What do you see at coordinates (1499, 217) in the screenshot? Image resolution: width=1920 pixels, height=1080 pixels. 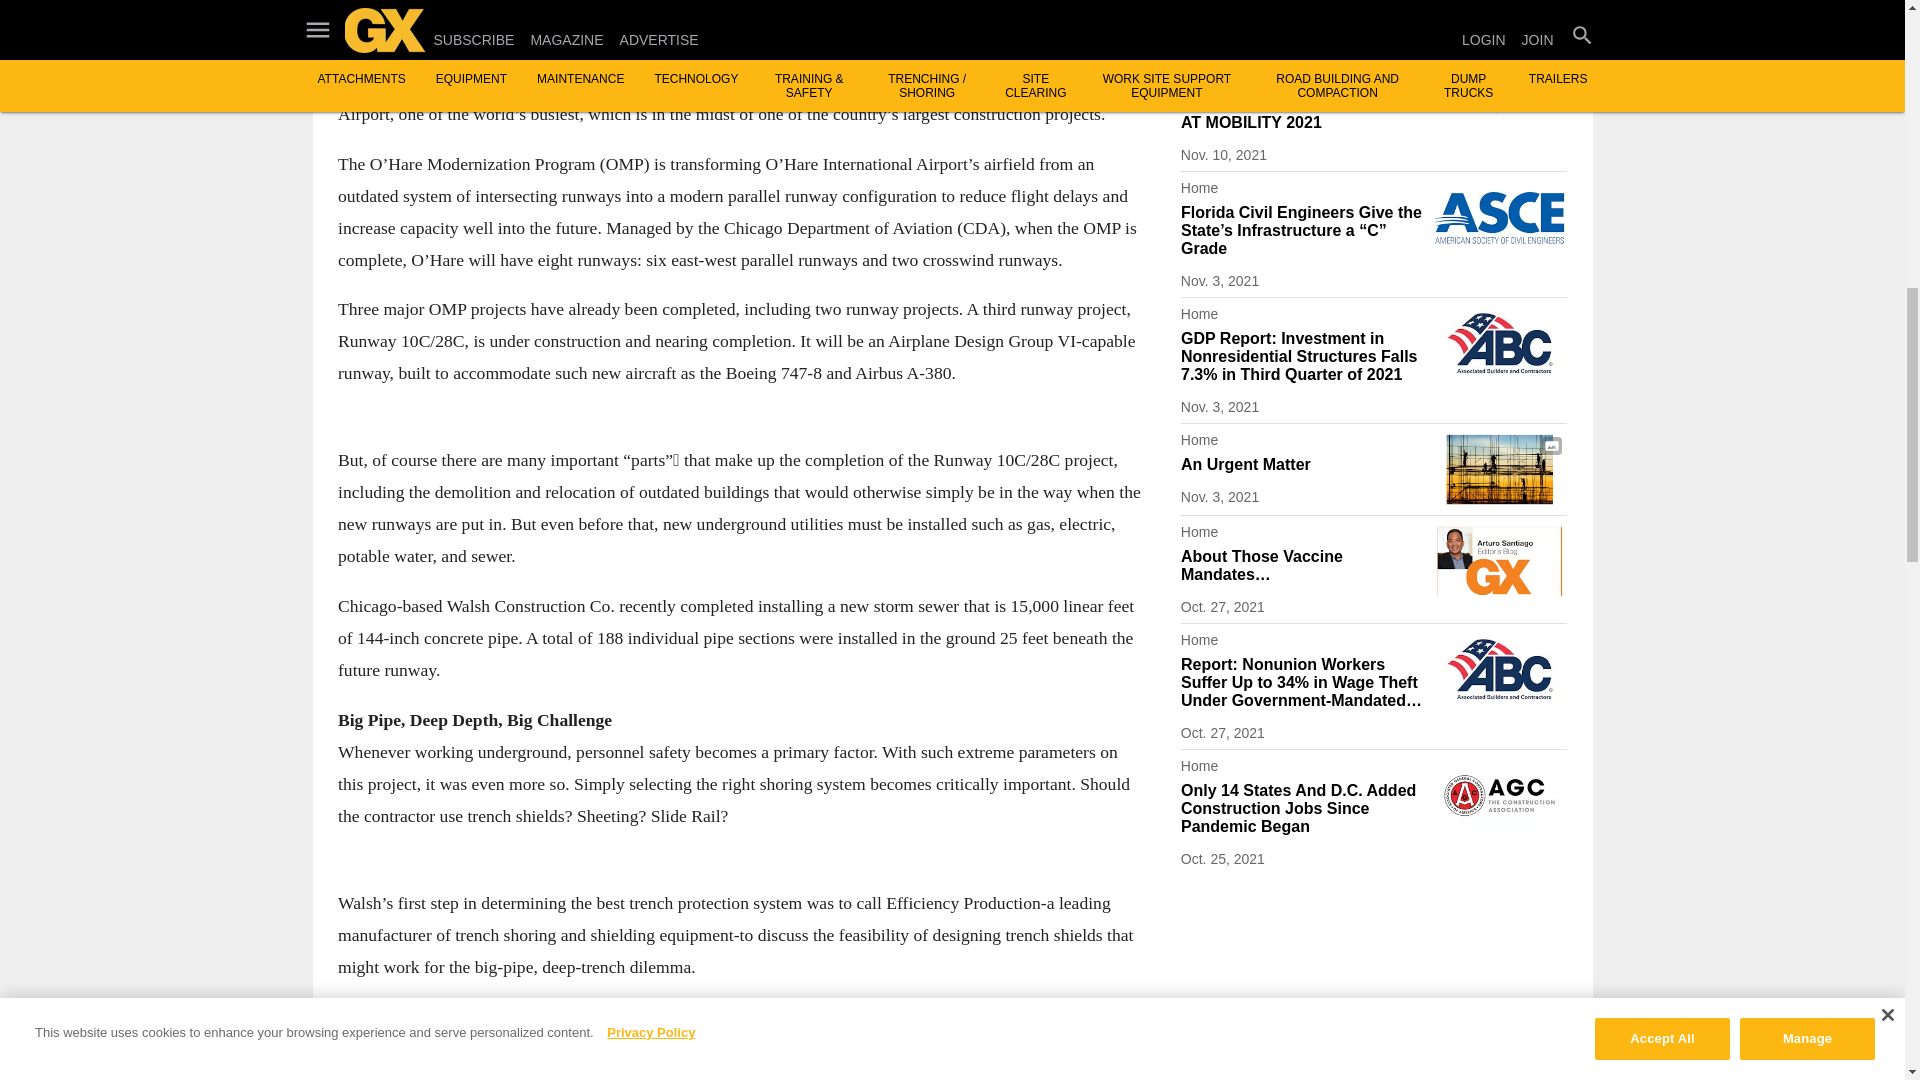 I see `American Society Of Civil Engineers Logo 2009 Present` at bounding box center [1499, 217].